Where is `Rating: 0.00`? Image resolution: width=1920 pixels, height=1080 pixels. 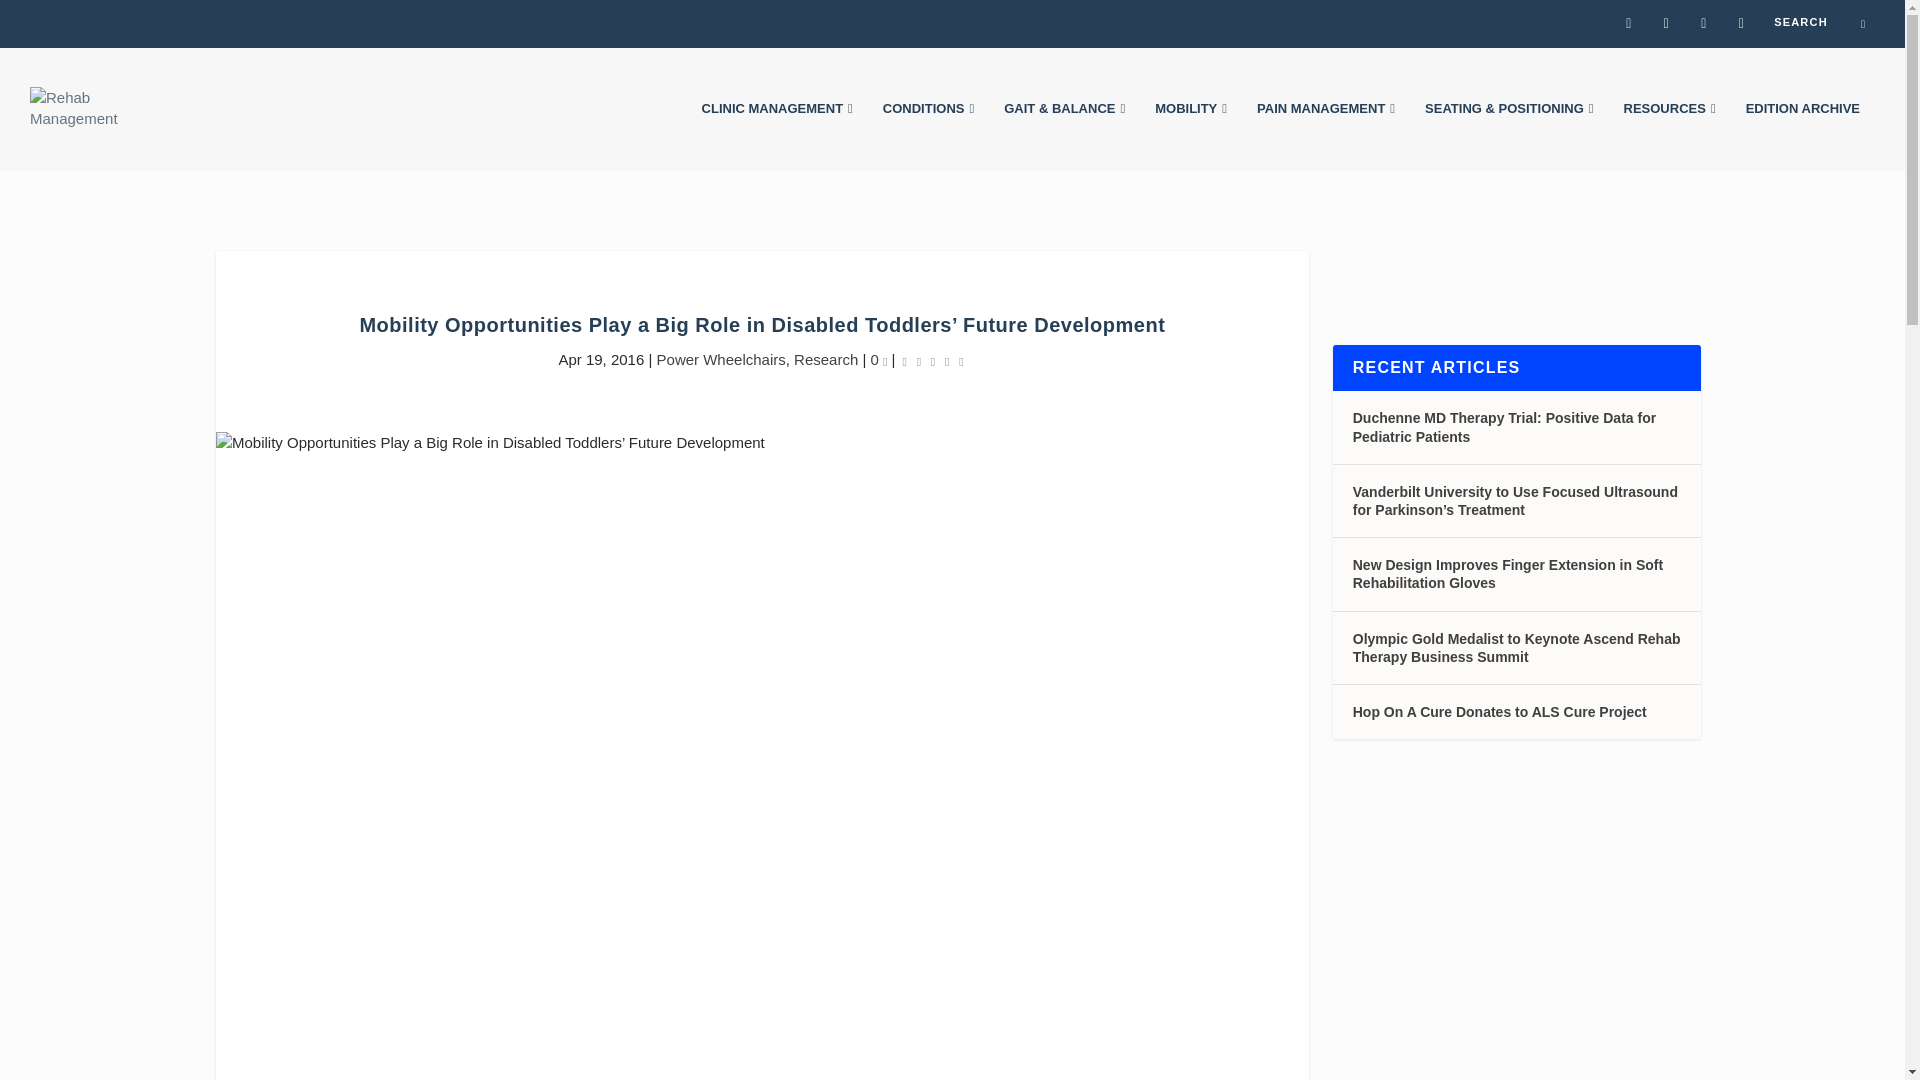 Rating: 0.00 is located at coordinates (934, 360).